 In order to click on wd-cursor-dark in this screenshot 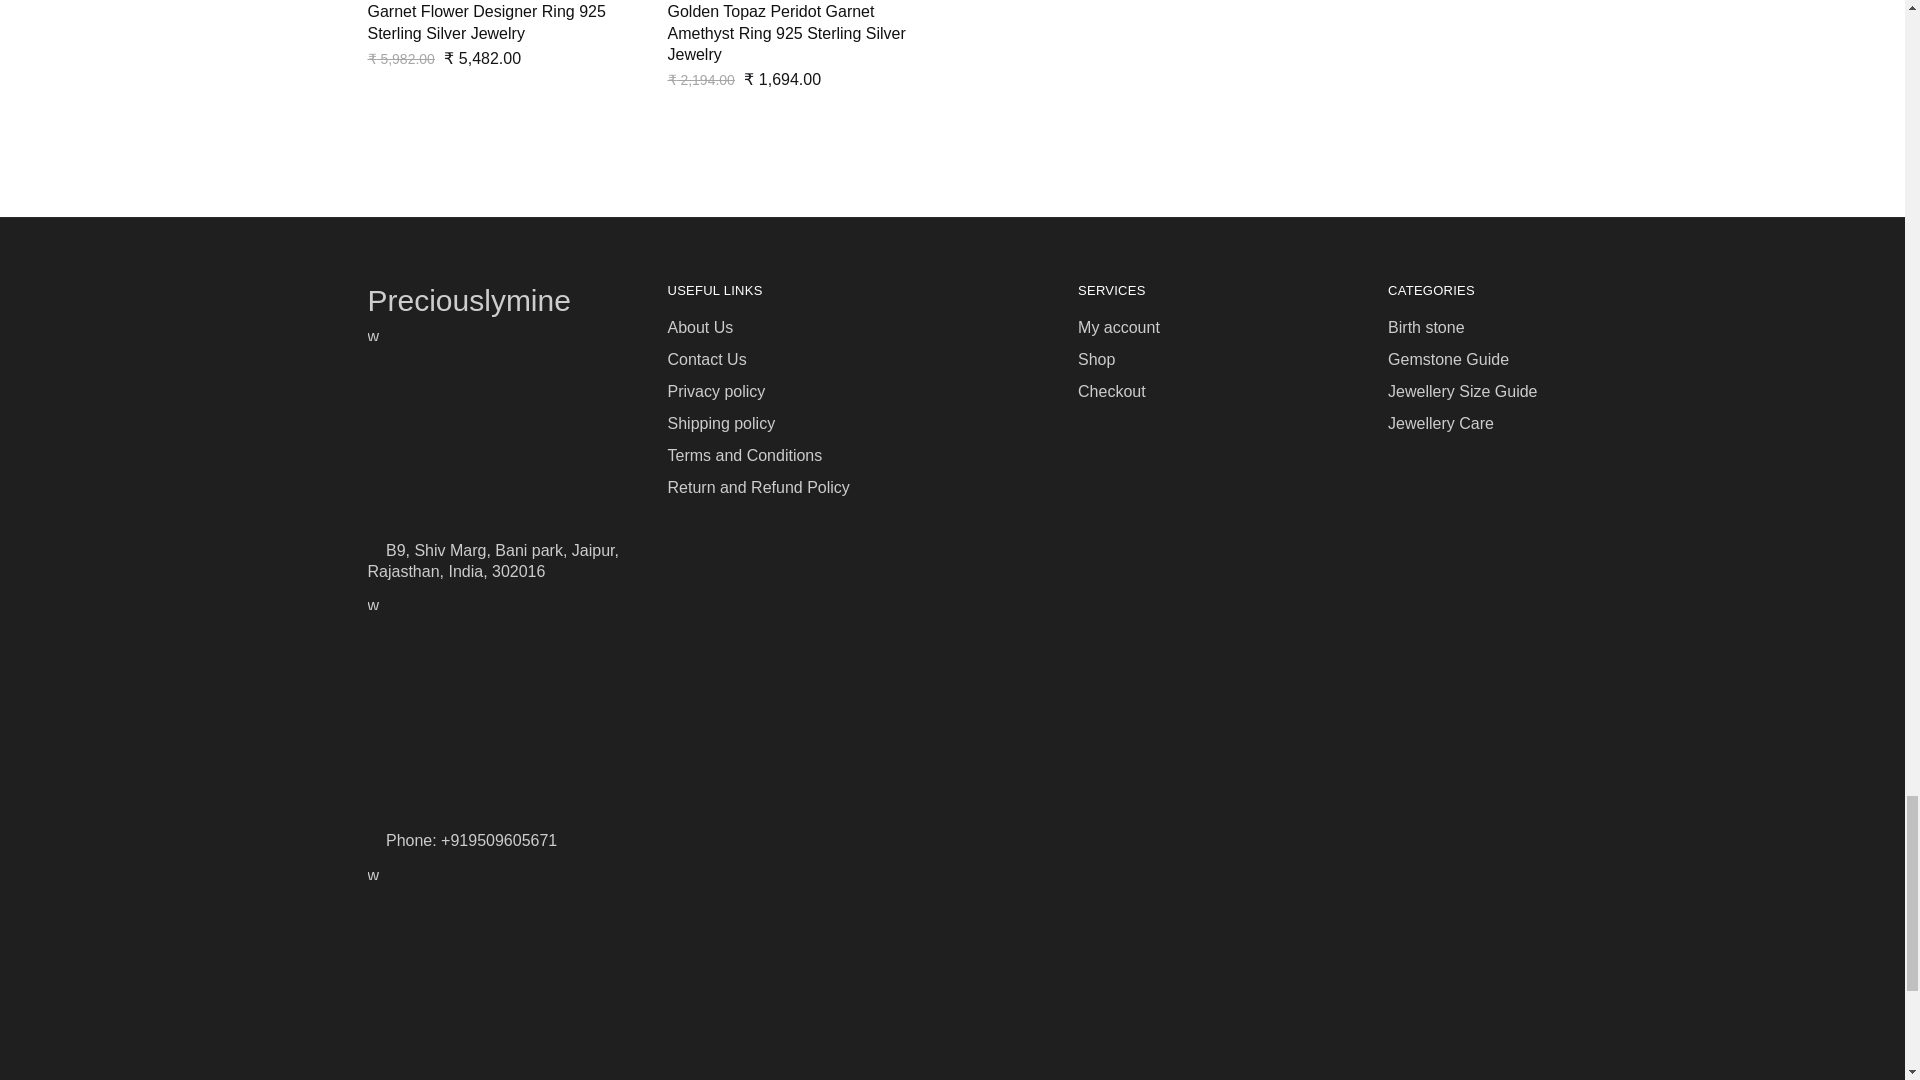, I will do `click(375, 334)`.